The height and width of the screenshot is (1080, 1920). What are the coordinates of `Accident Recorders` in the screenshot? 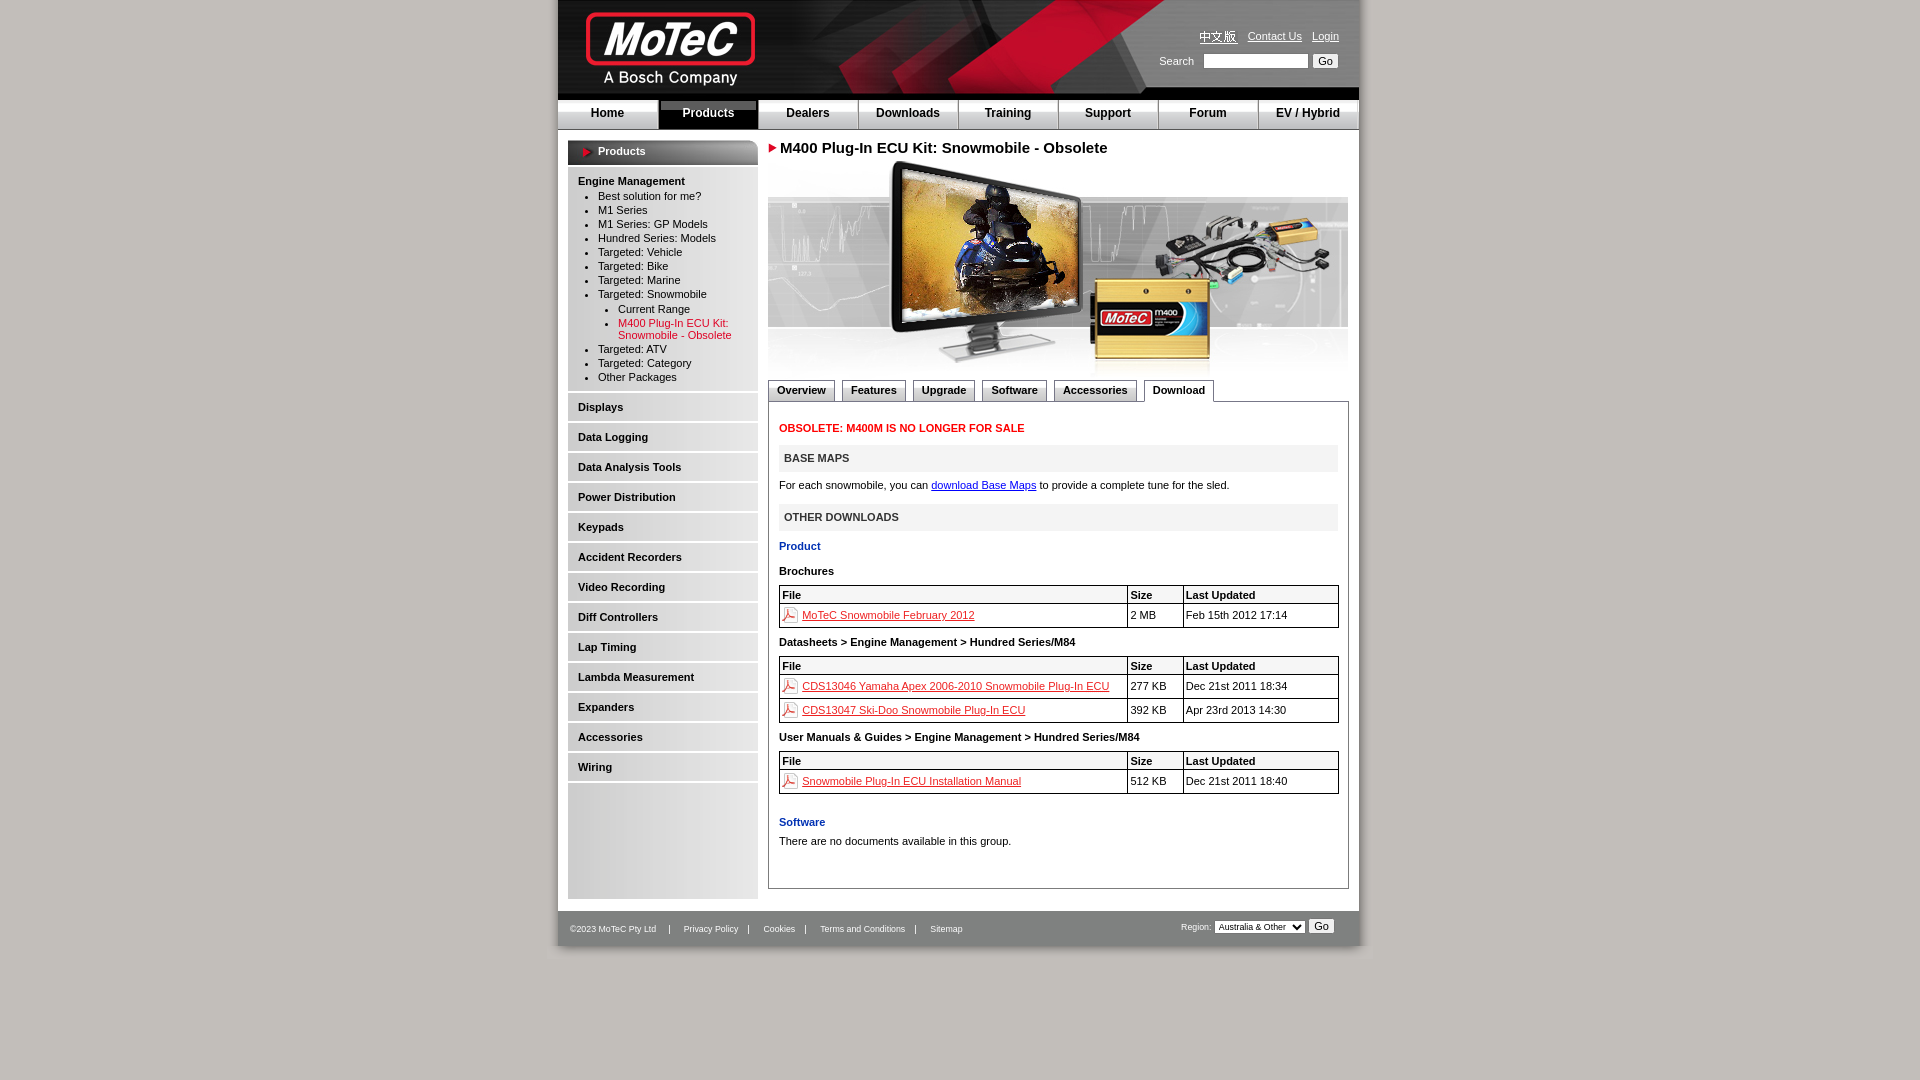 It's located at (630, 557).